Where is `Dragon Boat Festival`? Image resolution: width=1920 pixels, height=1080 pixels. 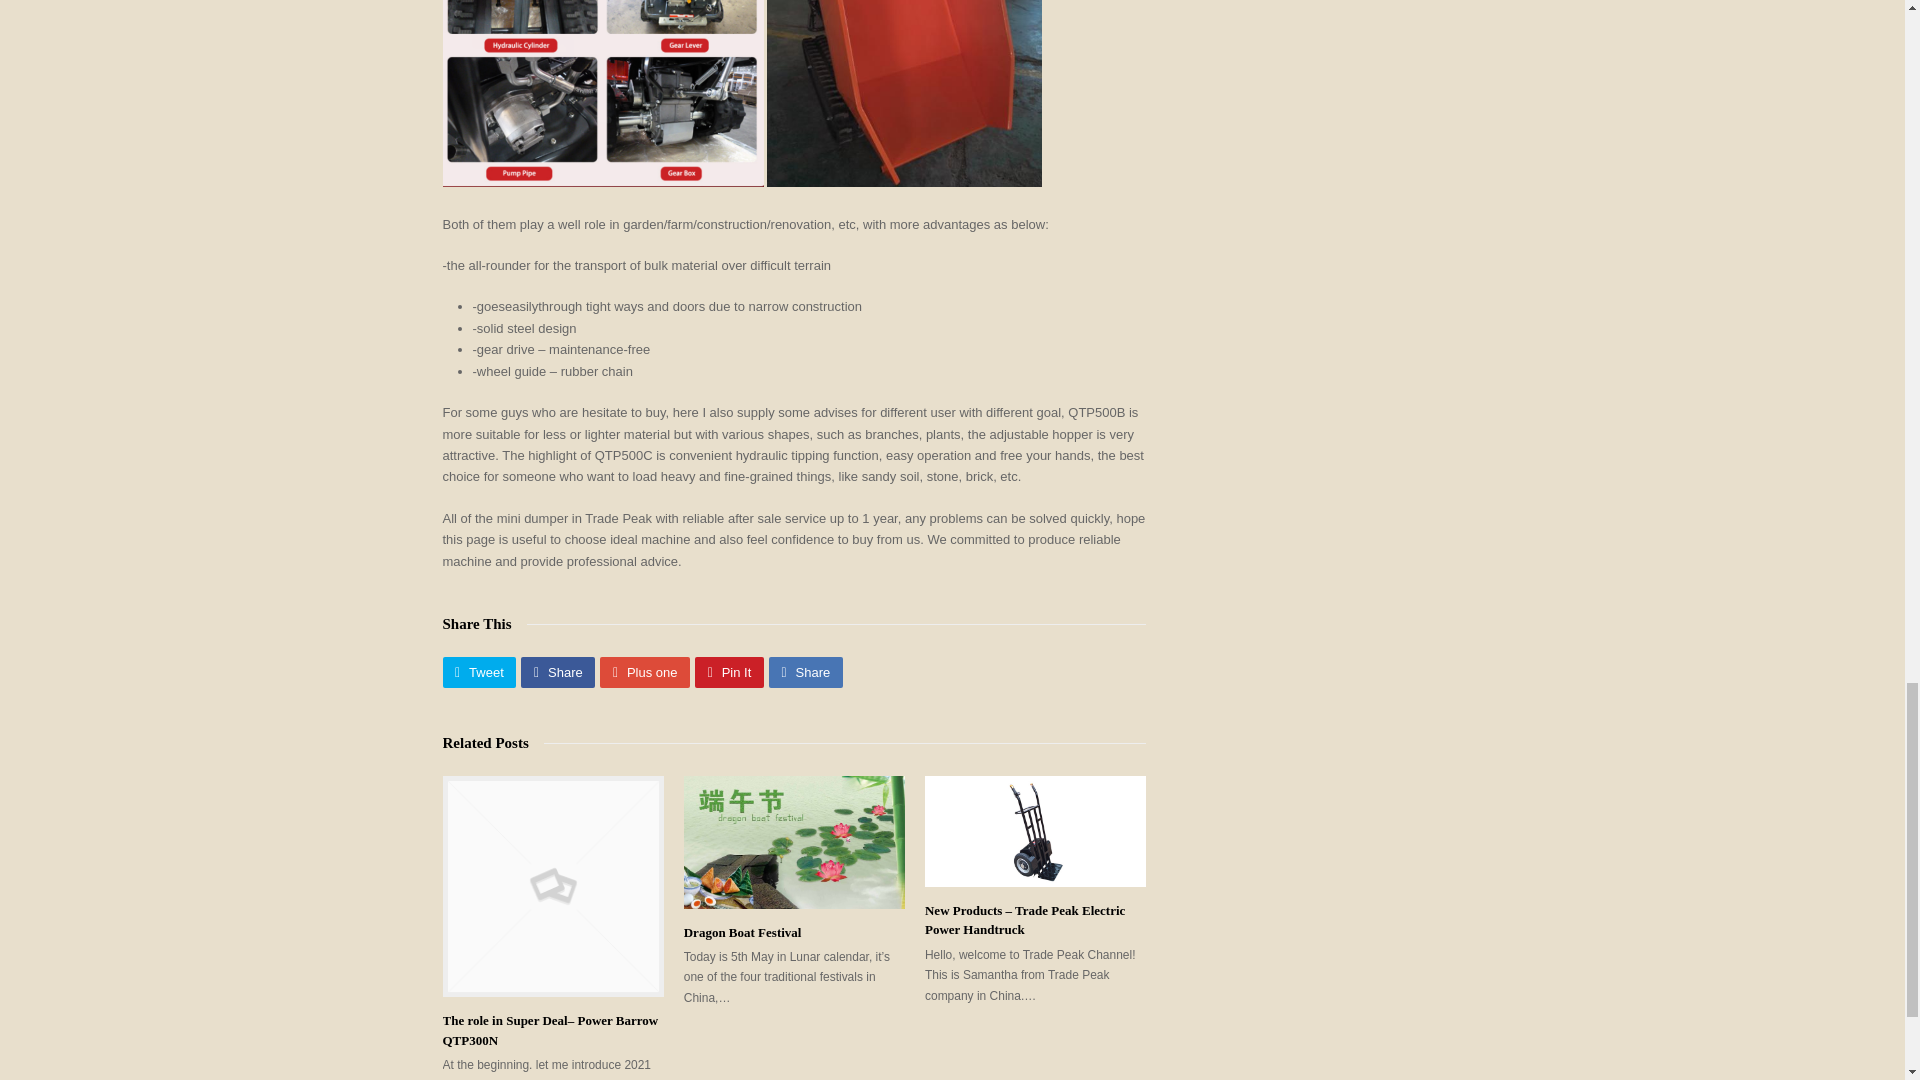 Dragon Boat Festival is located at coordinates (742, 932).